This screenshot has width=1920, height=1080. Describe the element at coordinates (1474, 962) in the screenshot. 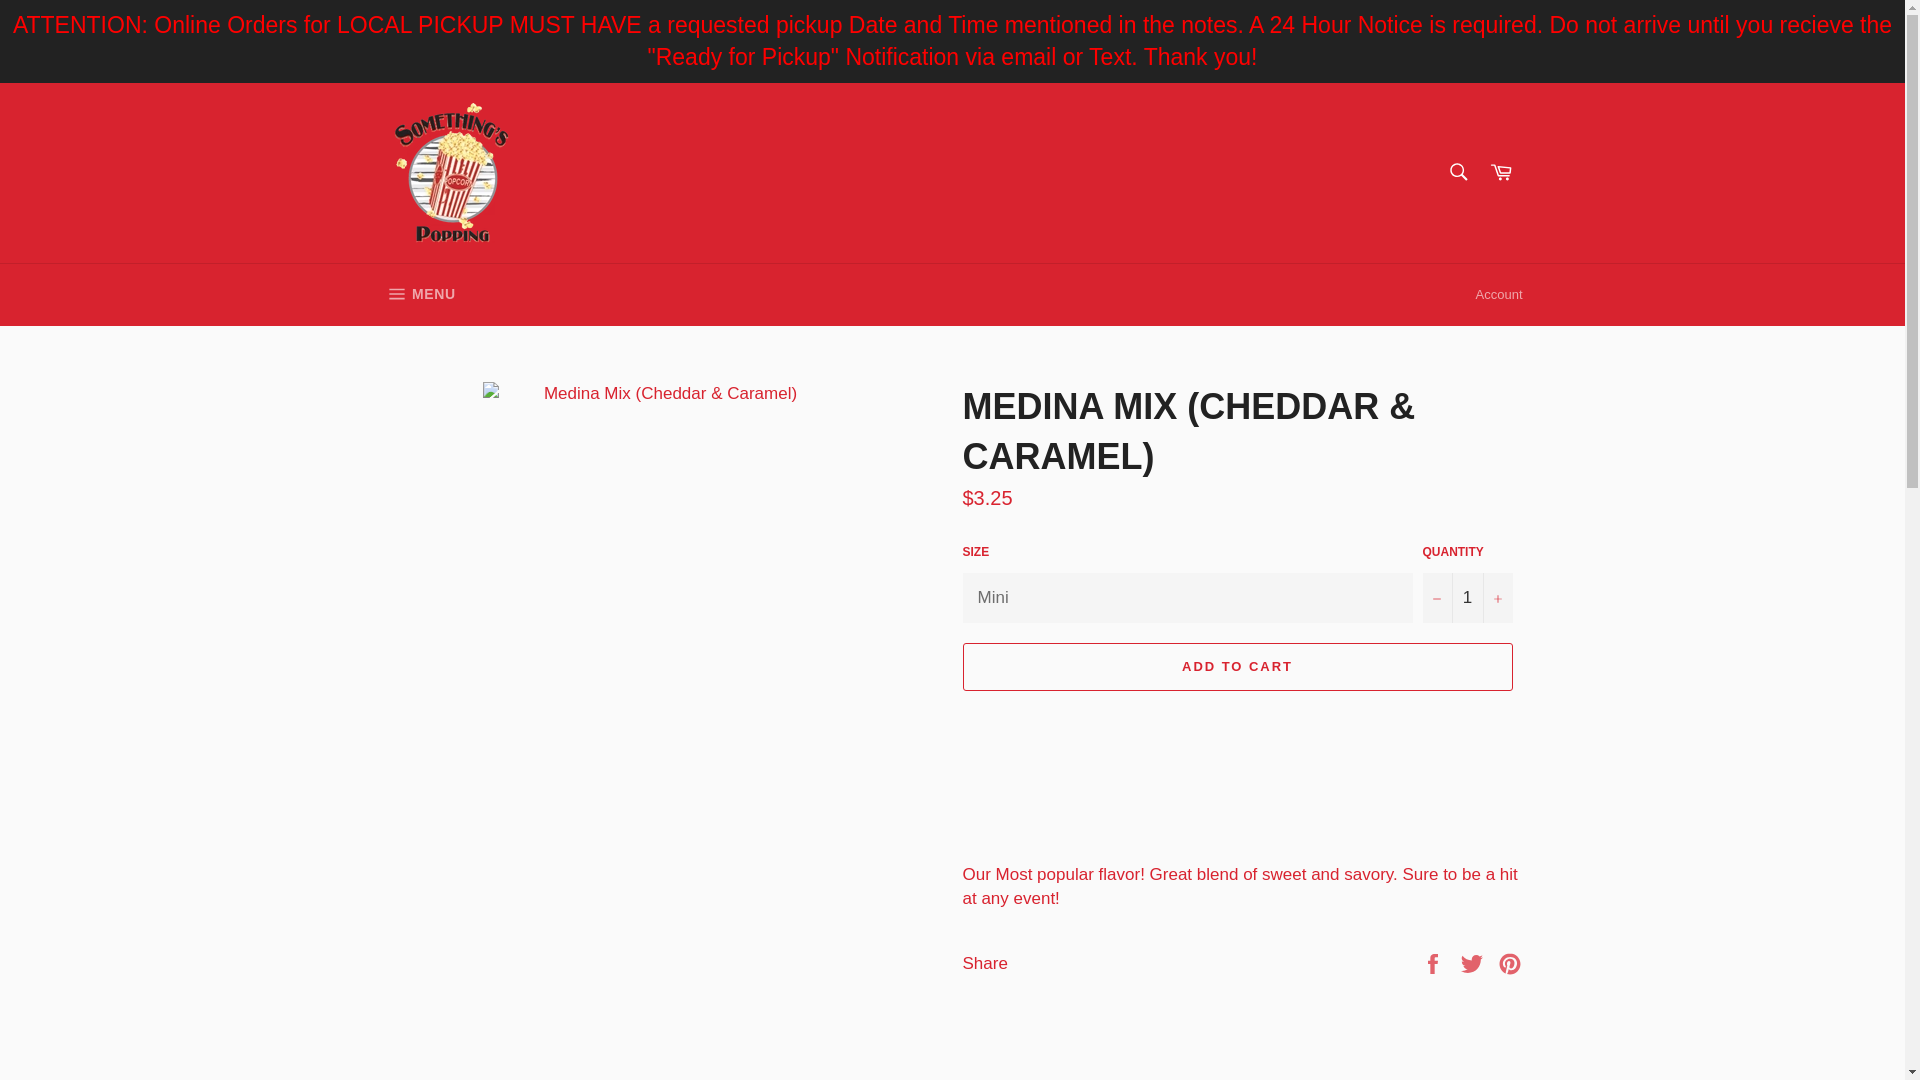

I see `Tweet on Twitter` at that location.